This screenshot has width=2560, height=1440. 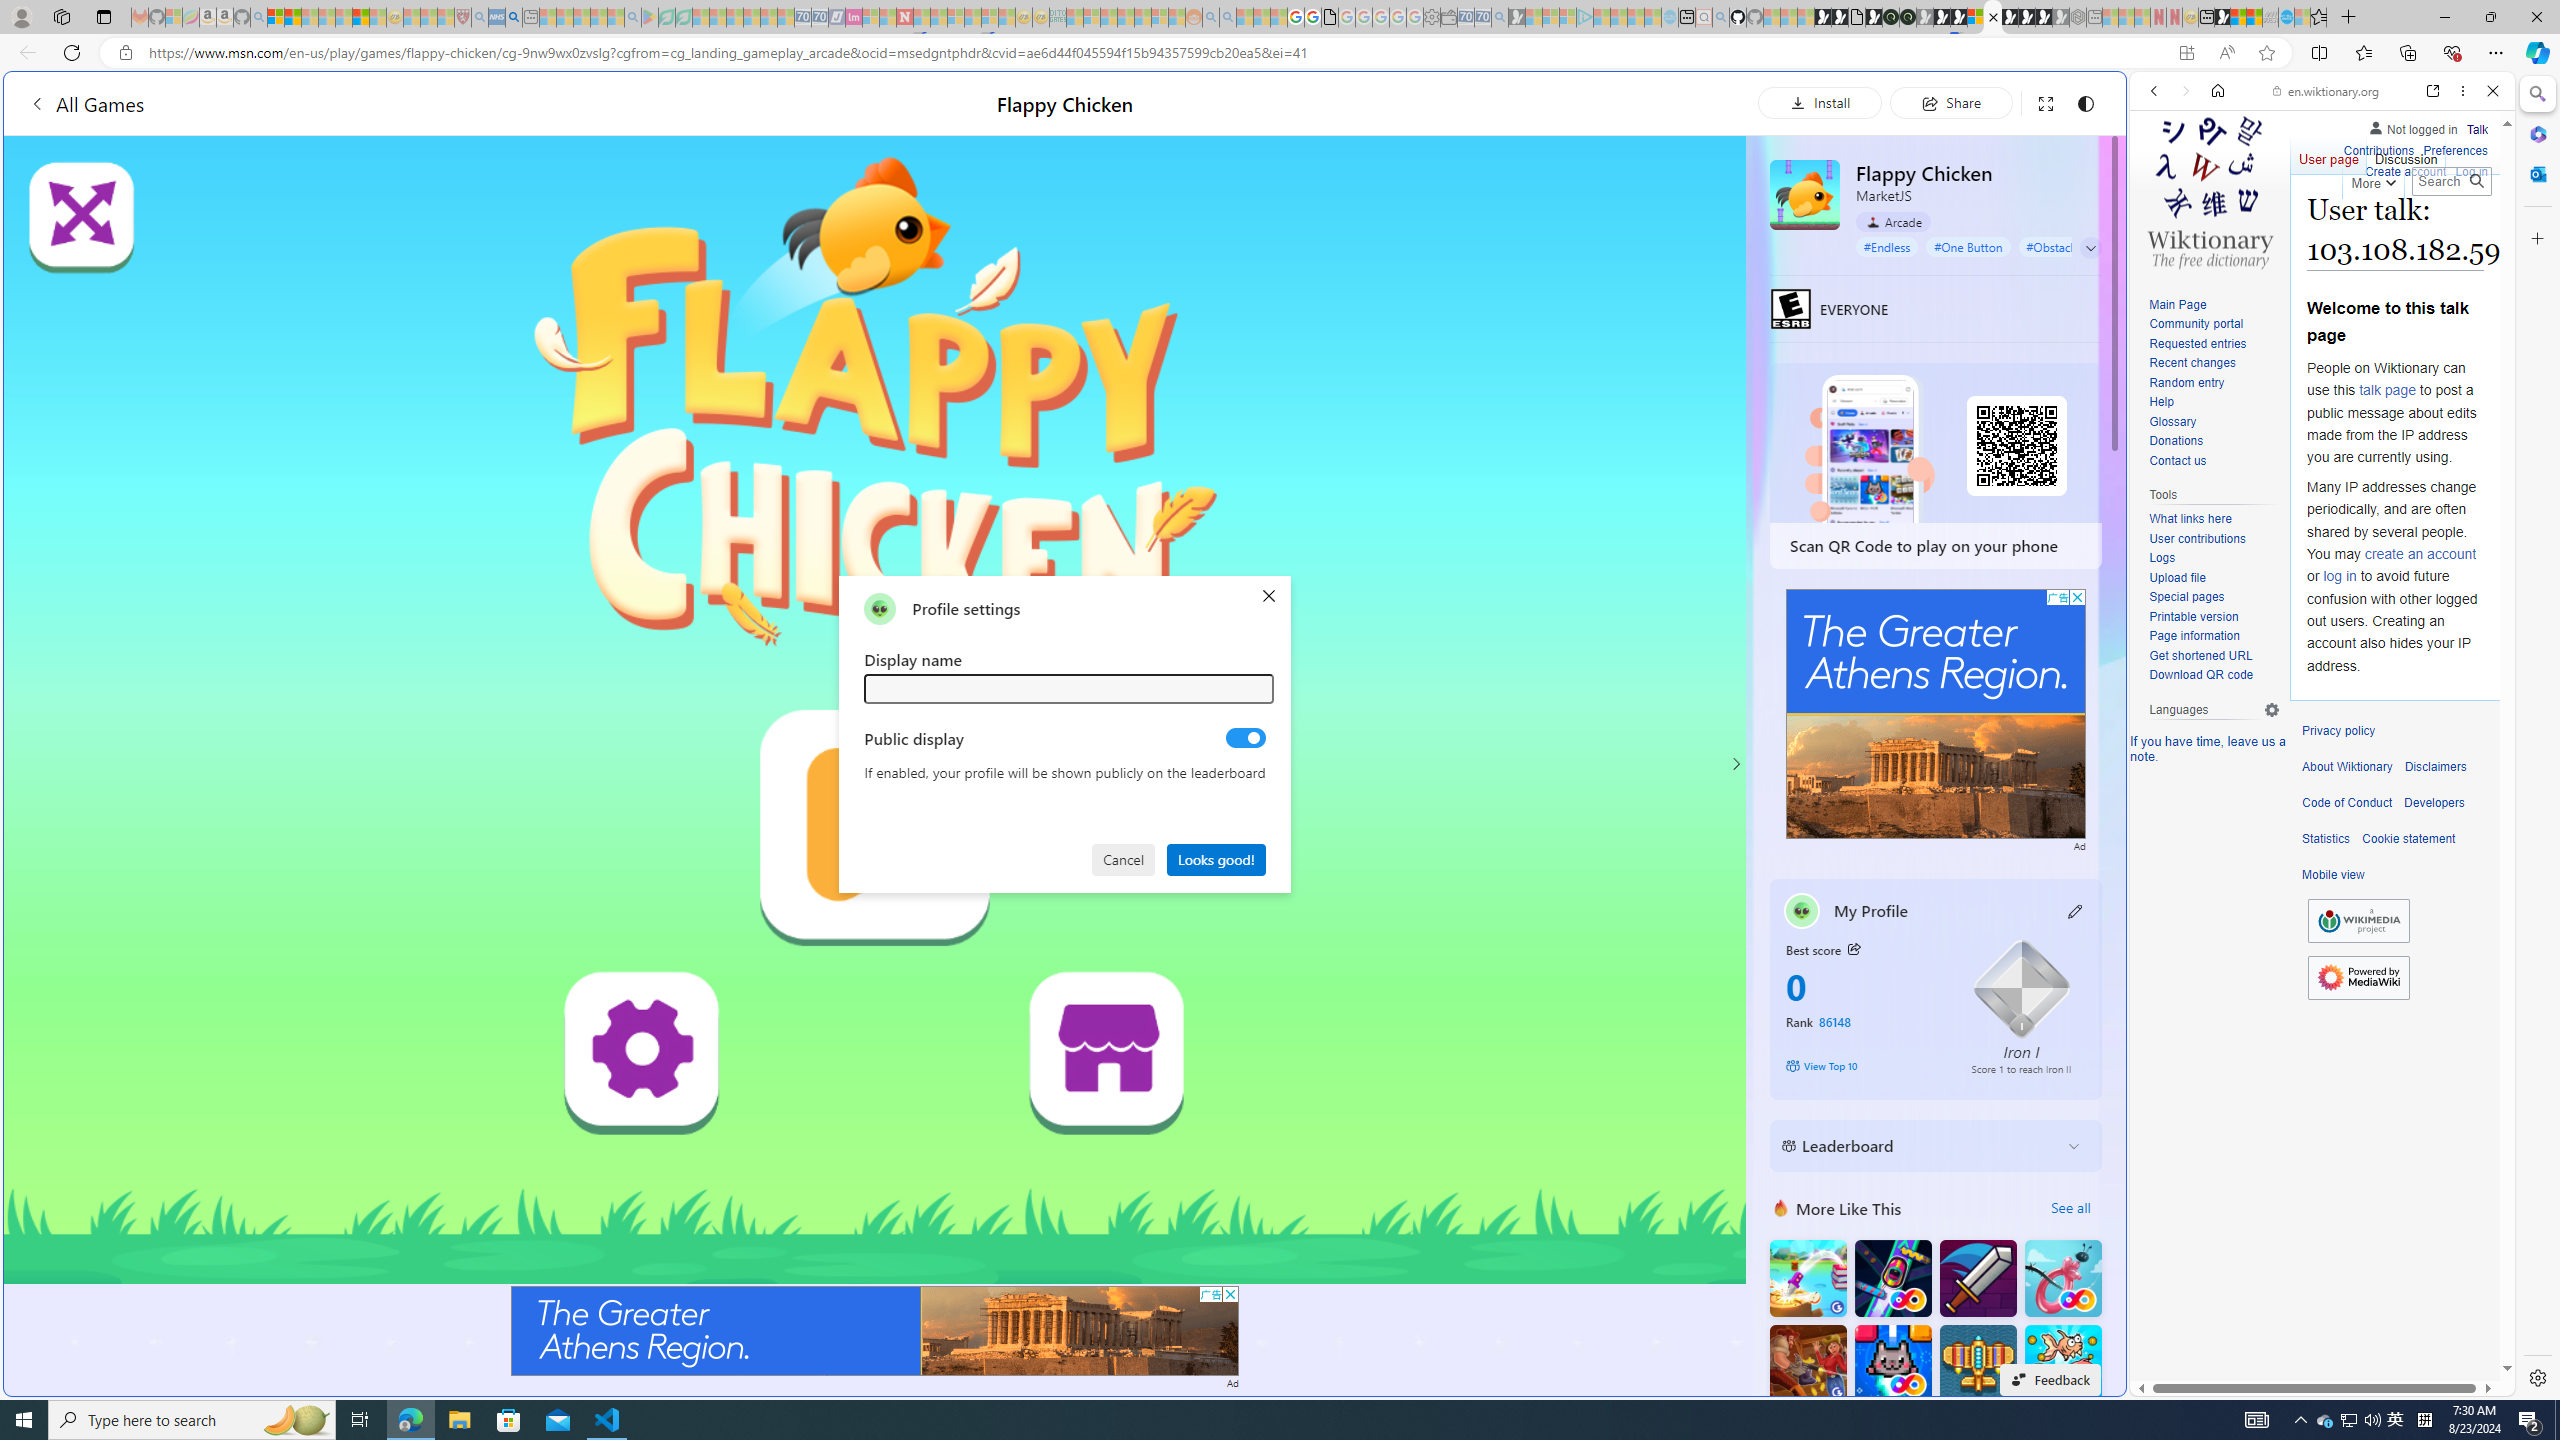 What do you see at coordinates (2197, 343) in the screenshot?
I see `Requested entries` at bounding box center [2197, 343].